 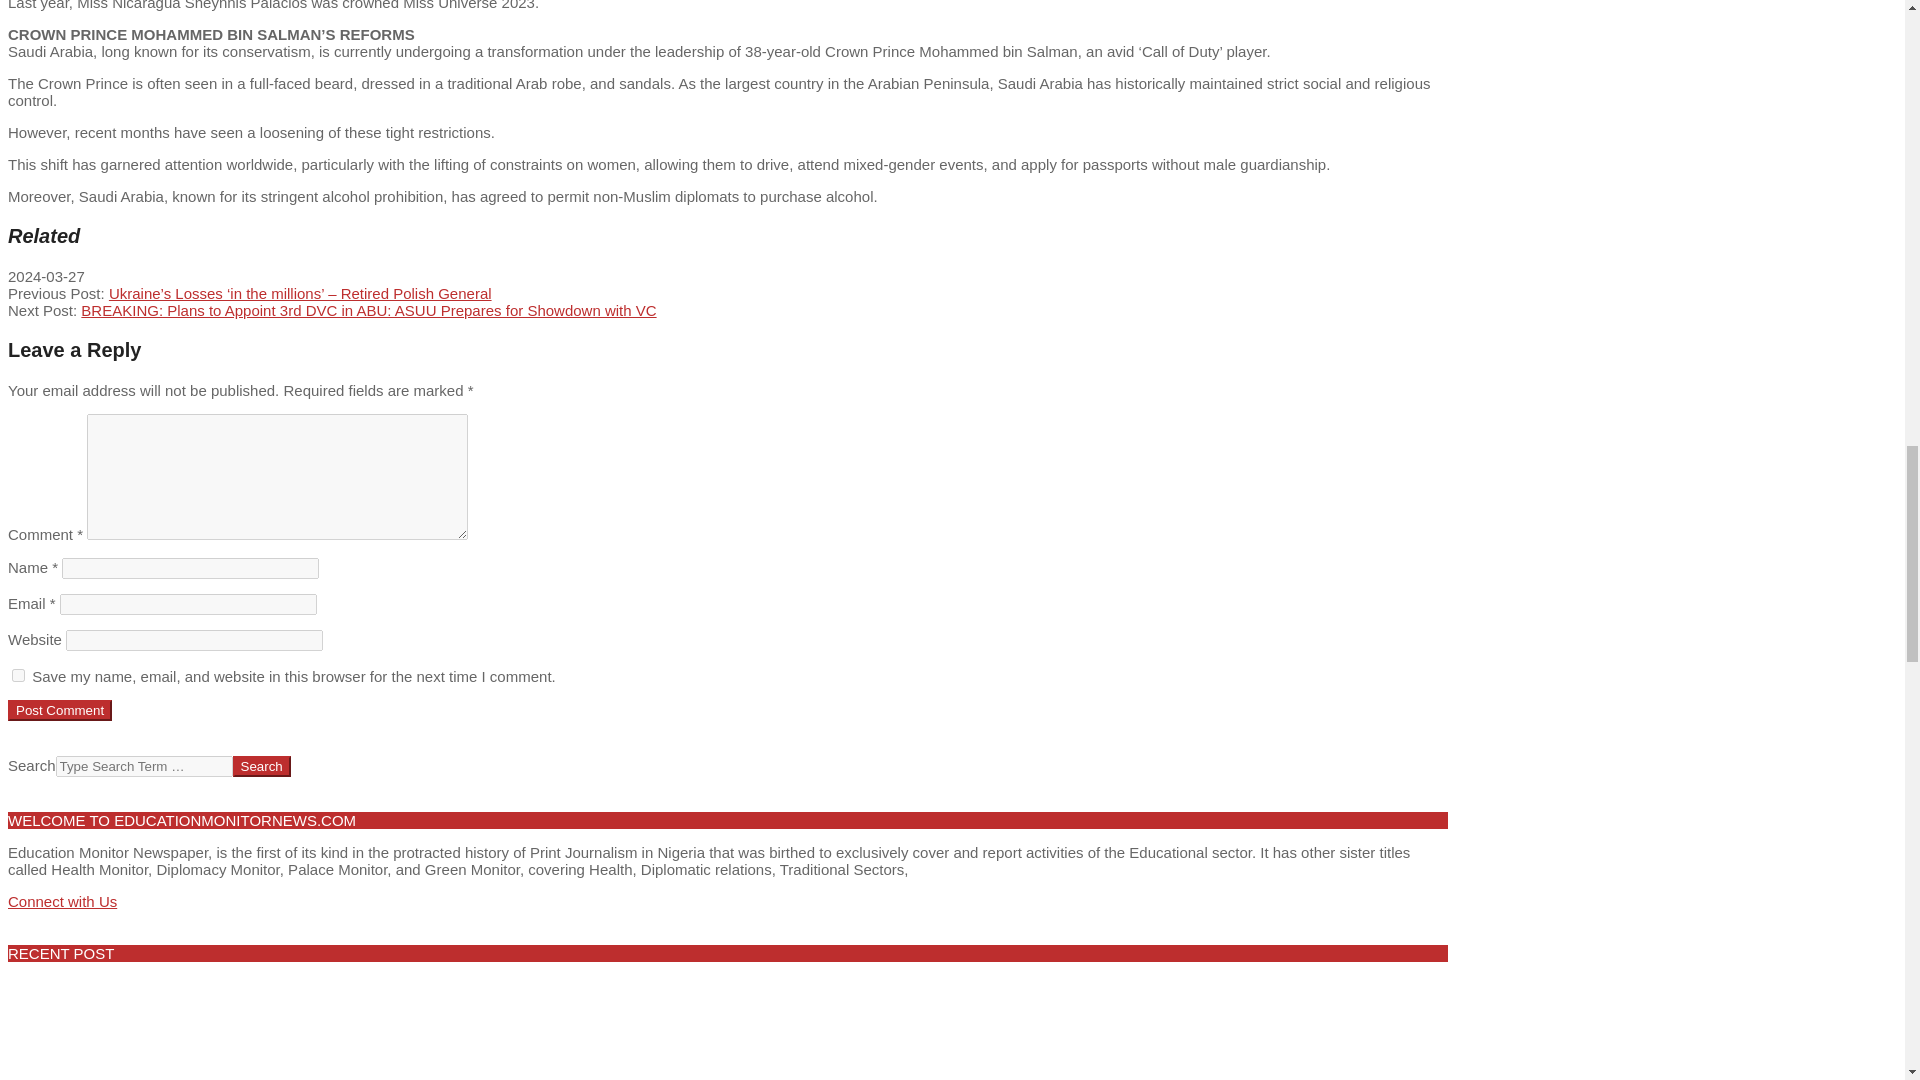 I want to click on yes, so click(x=18, y=674).